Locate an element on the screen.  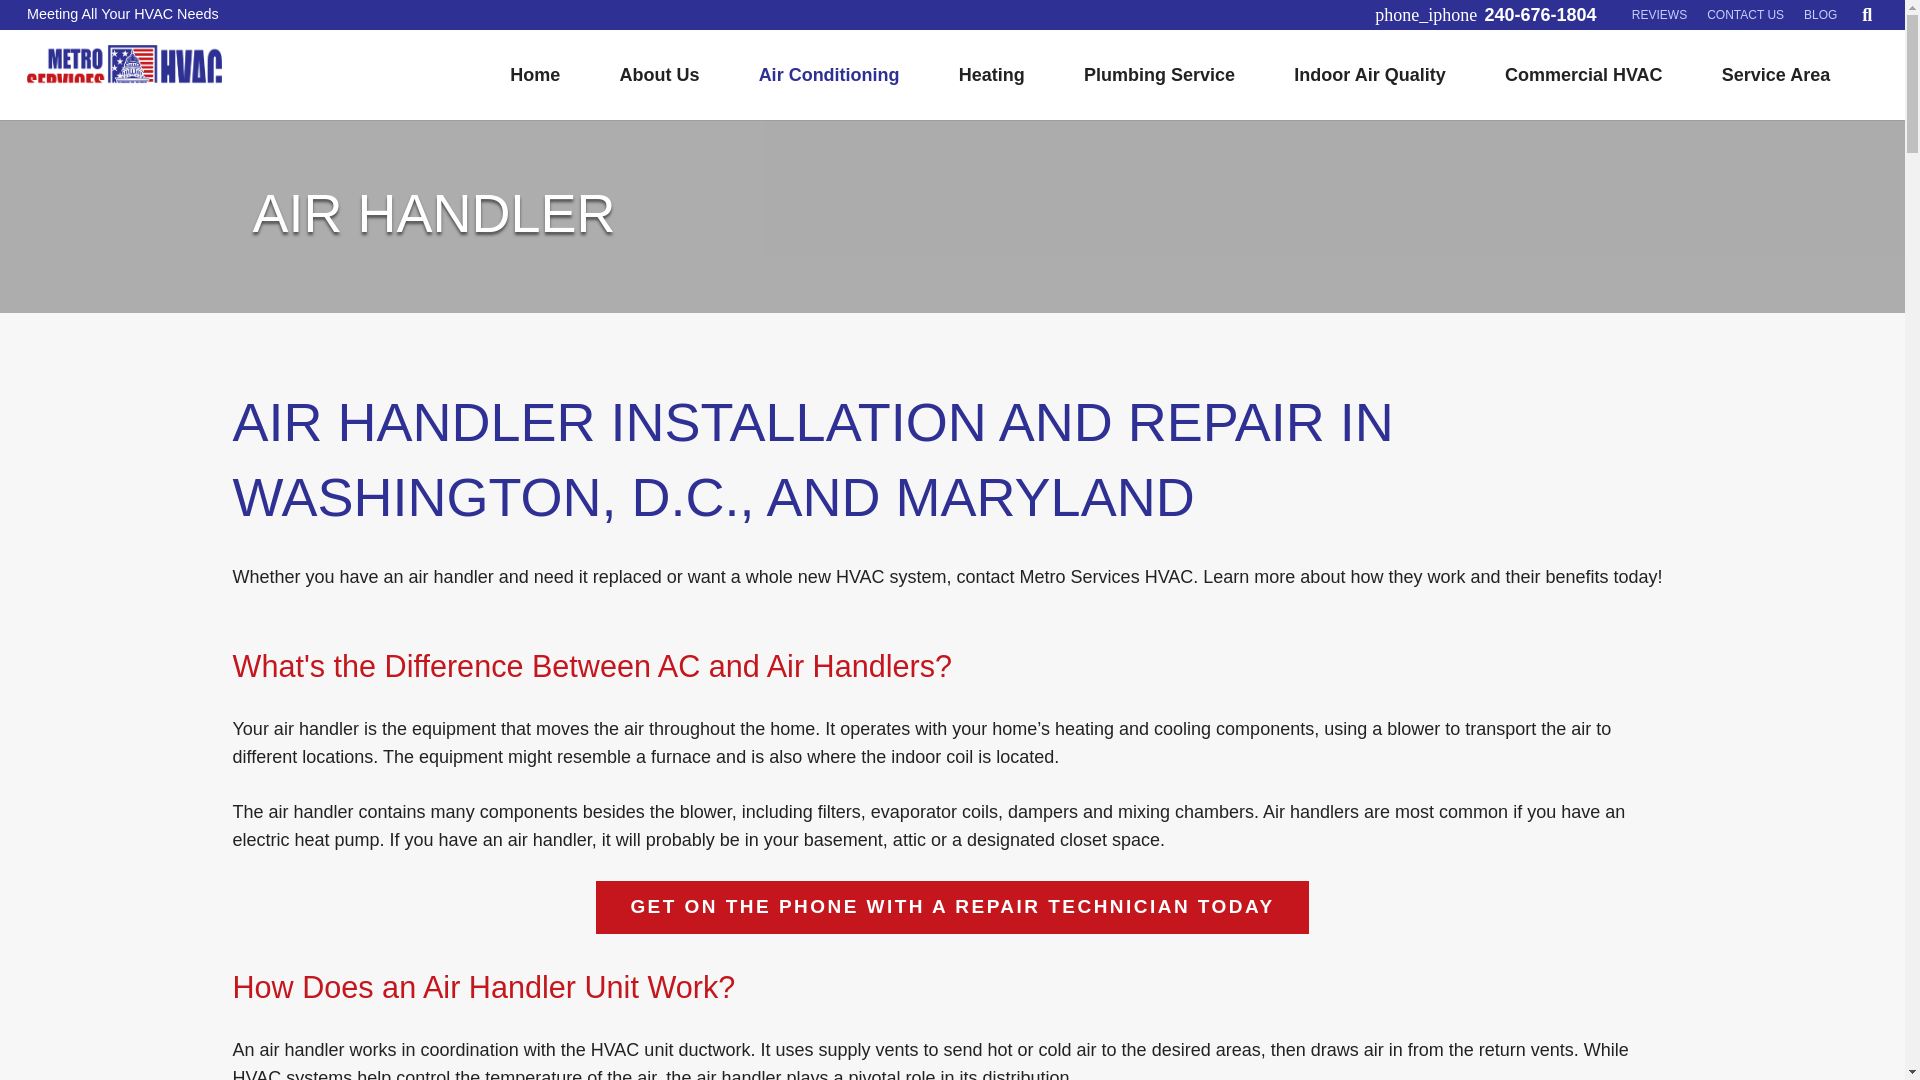
BLOG is located at coordinates (1820, 15).